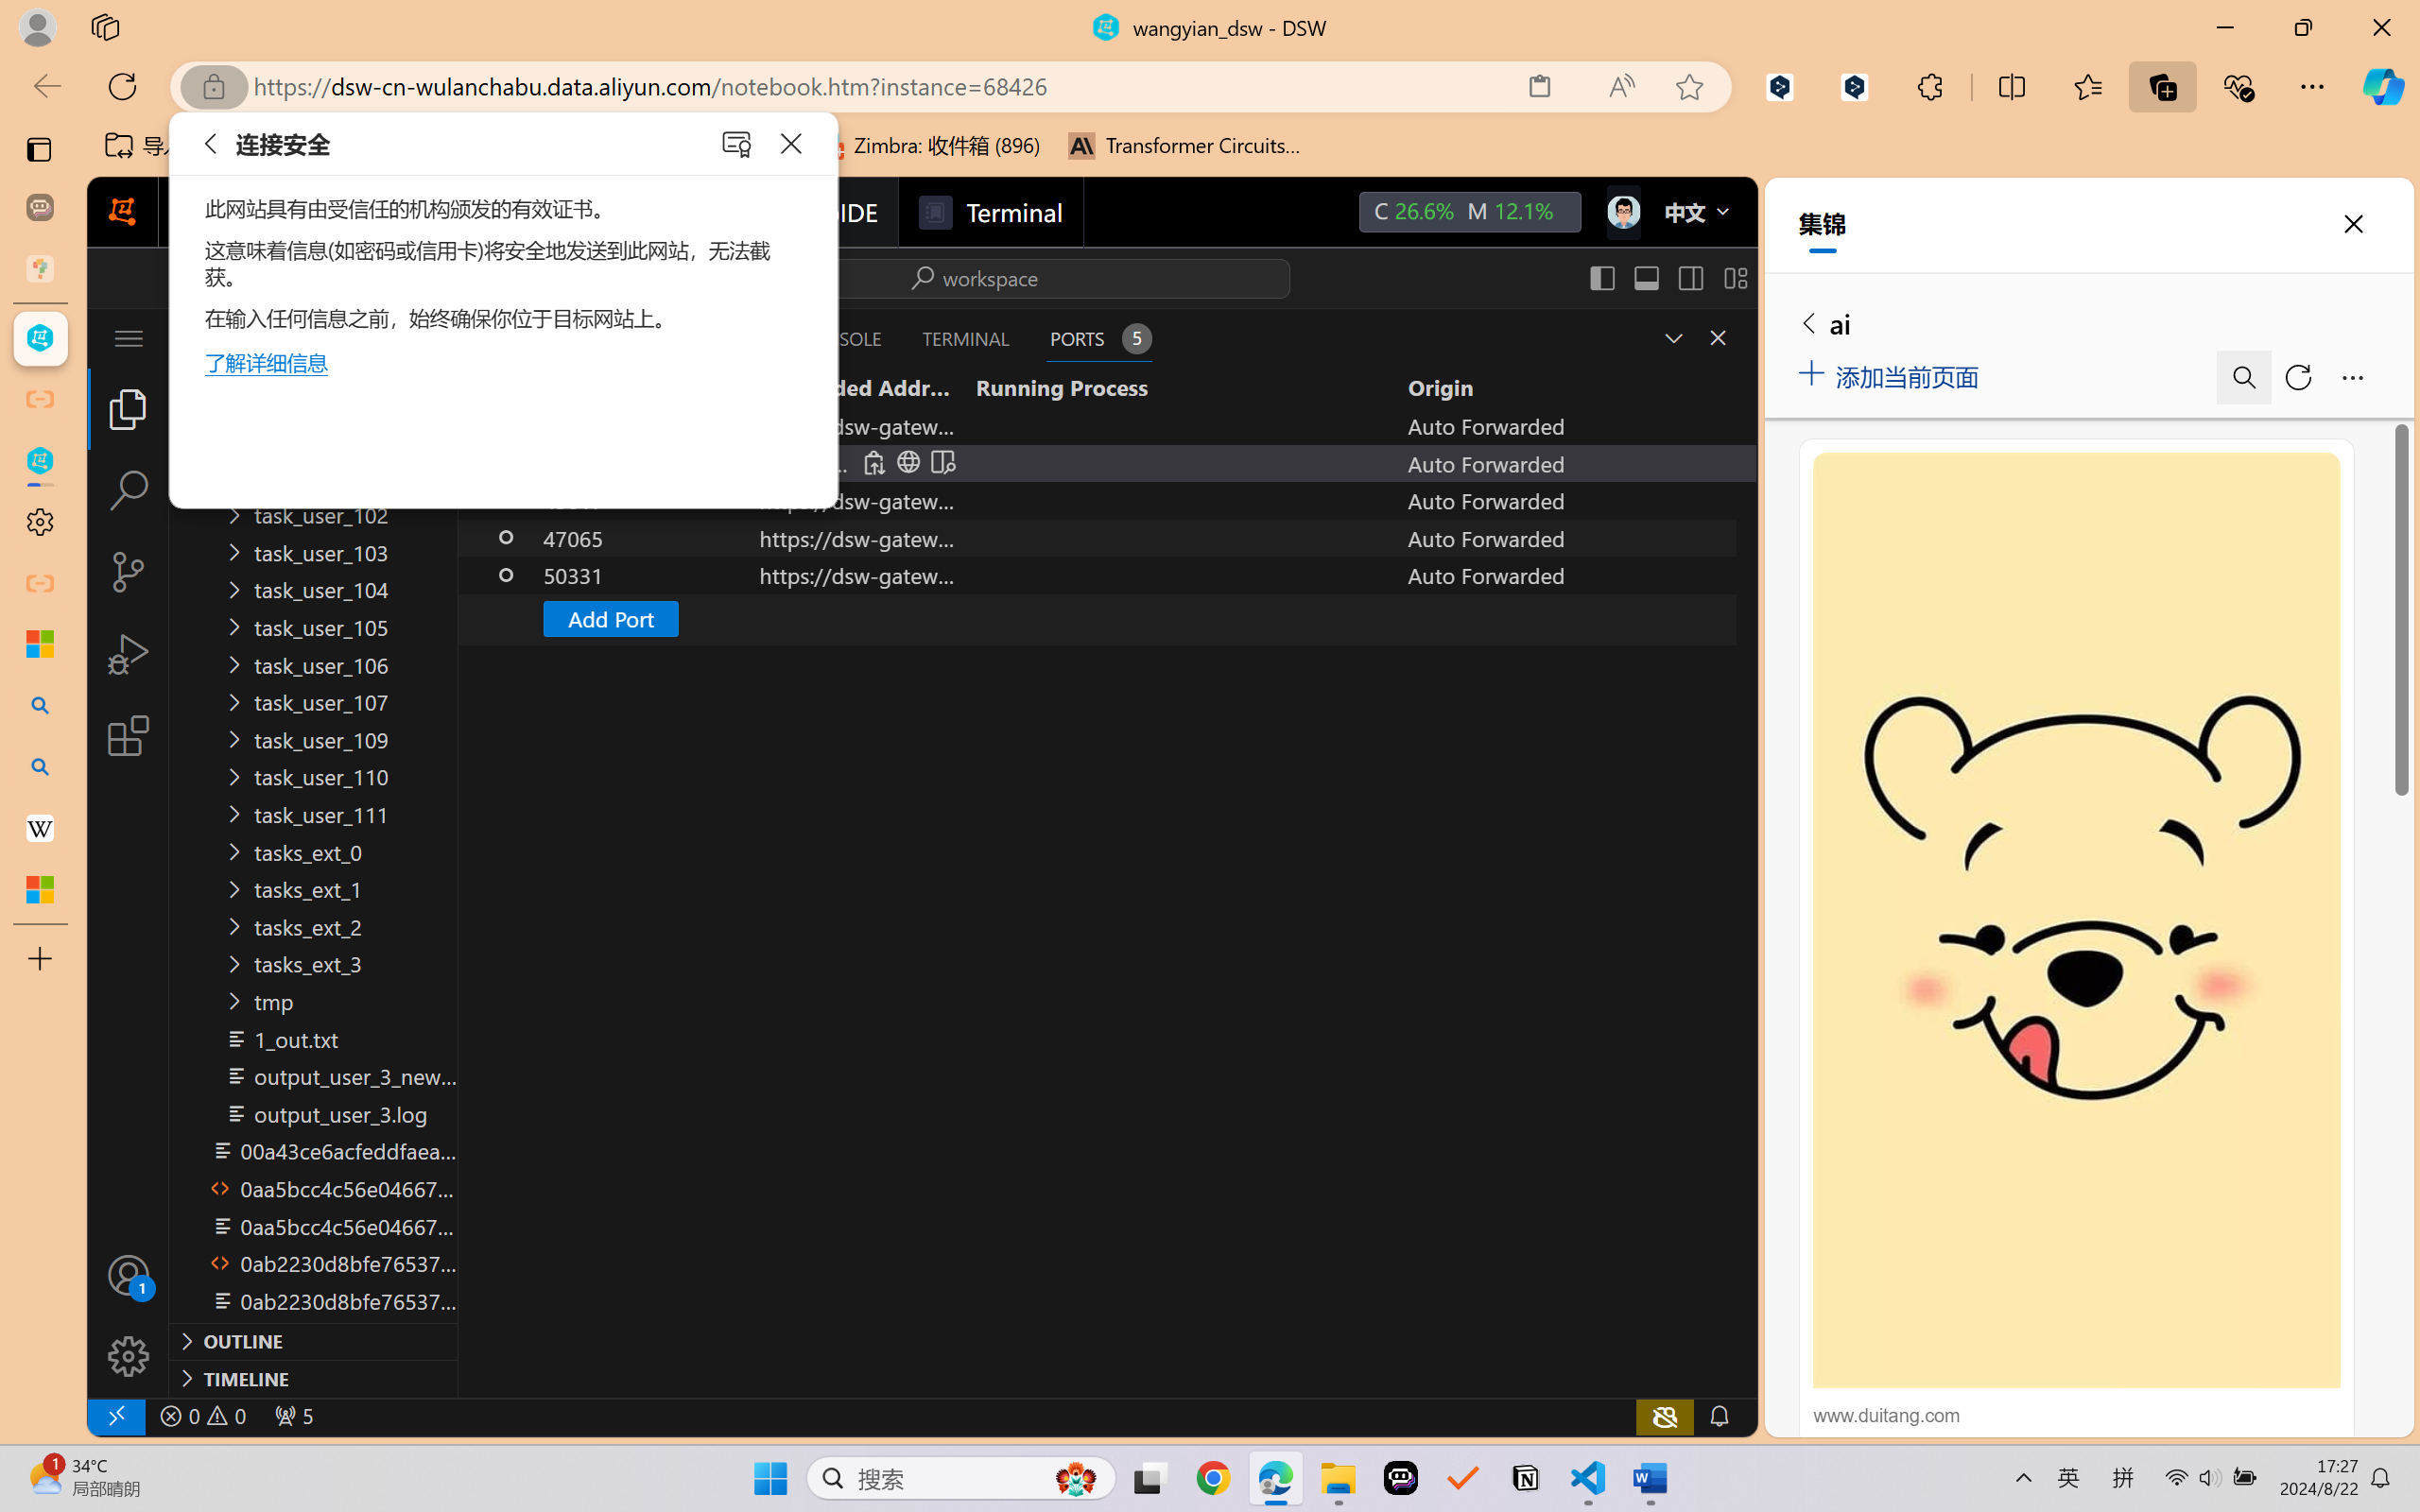 This screenshot has height=1512, width=2420. What do you see at coordinates (1622, 212) in the screenshot?
I see `icon` at bounding box center [1622, 212].